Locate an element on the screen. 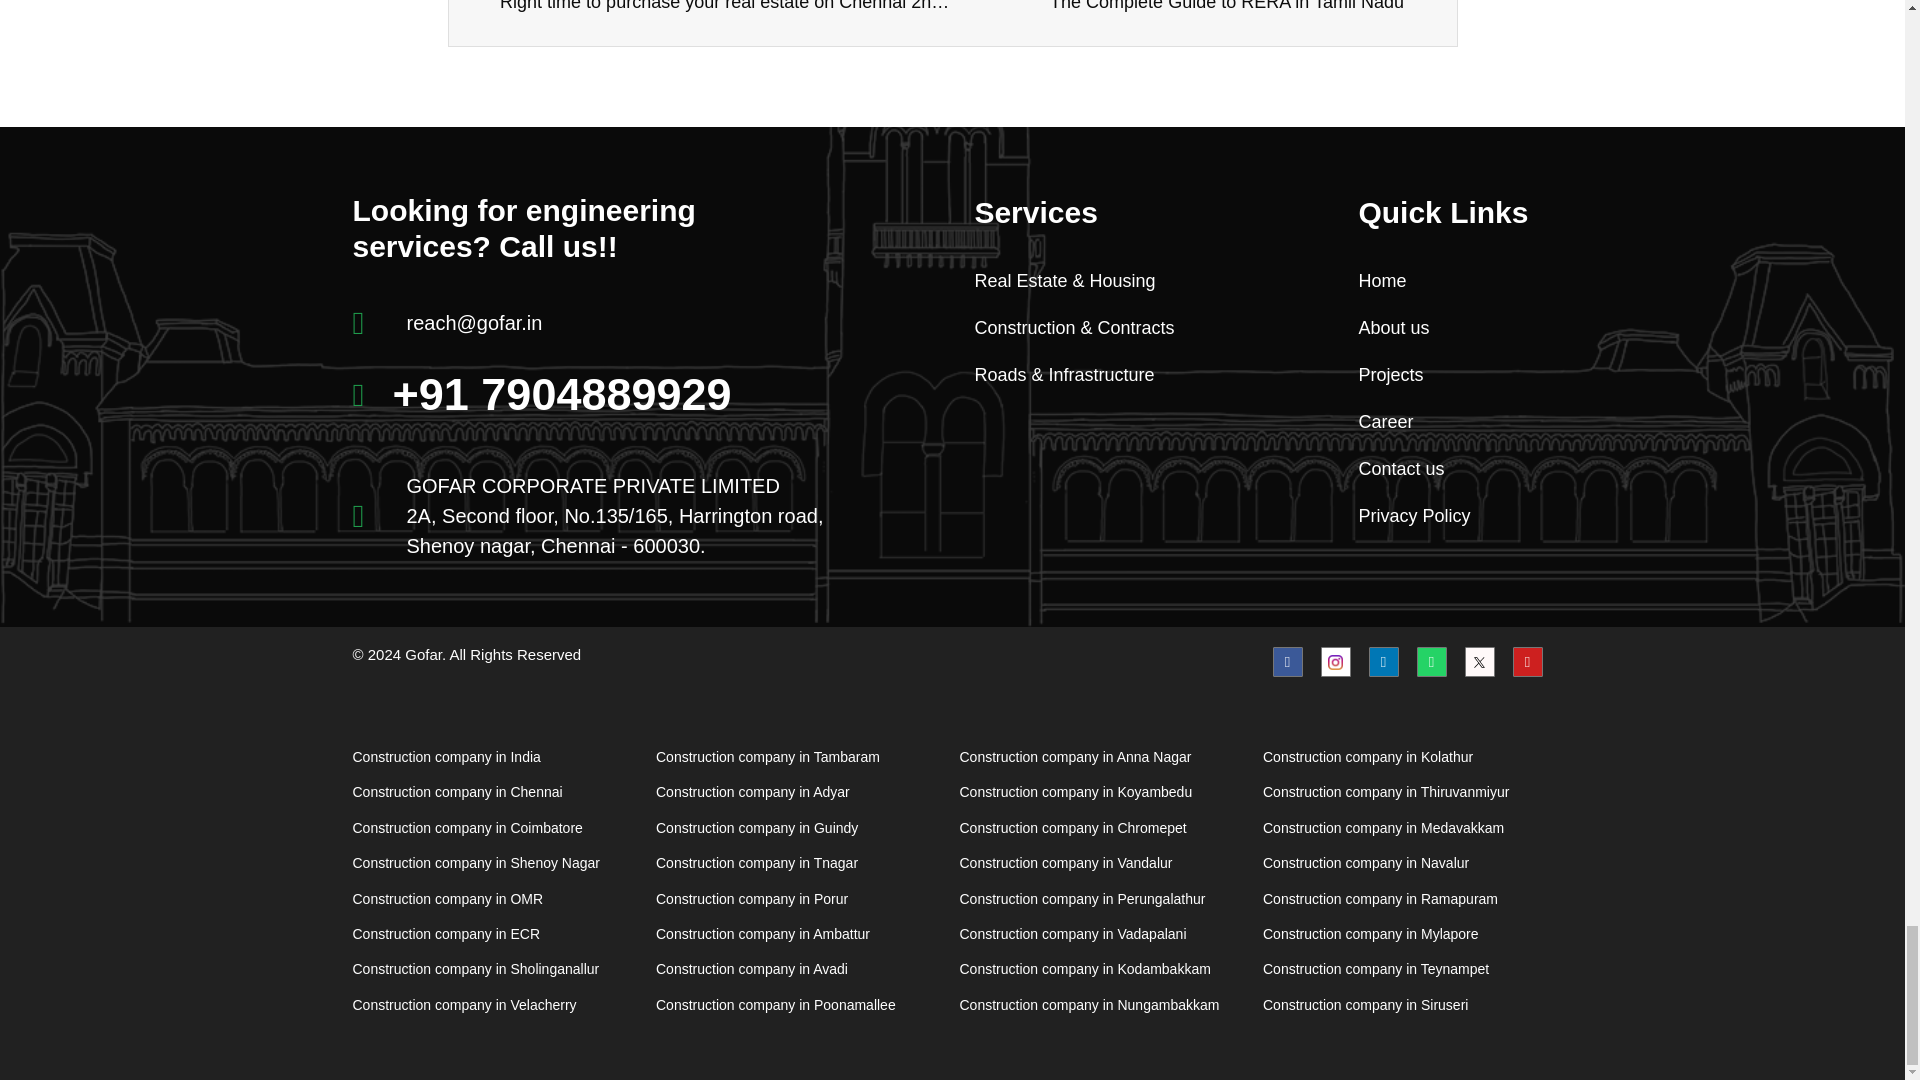  Career is located at coordinates (1452, 422).